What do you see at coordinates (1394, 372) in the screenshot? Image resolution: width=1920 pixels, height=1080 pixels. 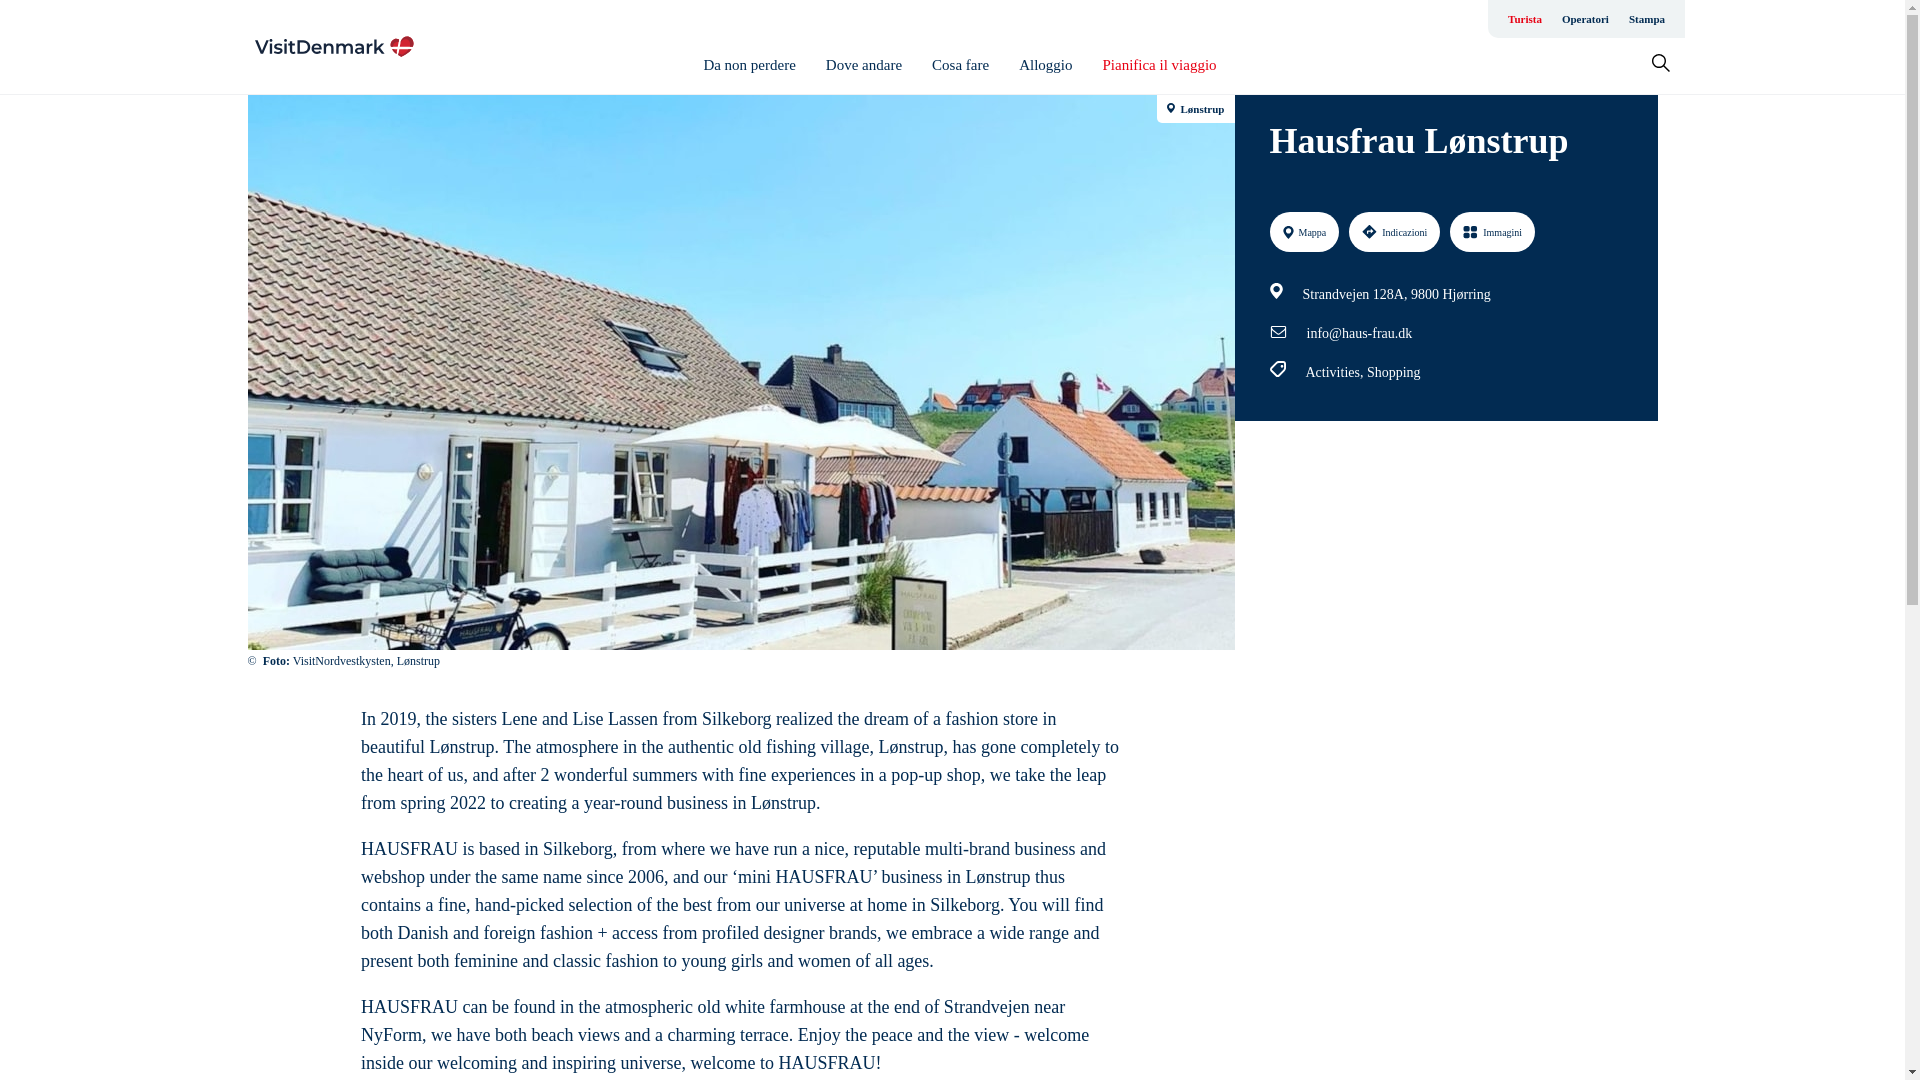 I see `Shopping` at bounding box center [1394, 372].